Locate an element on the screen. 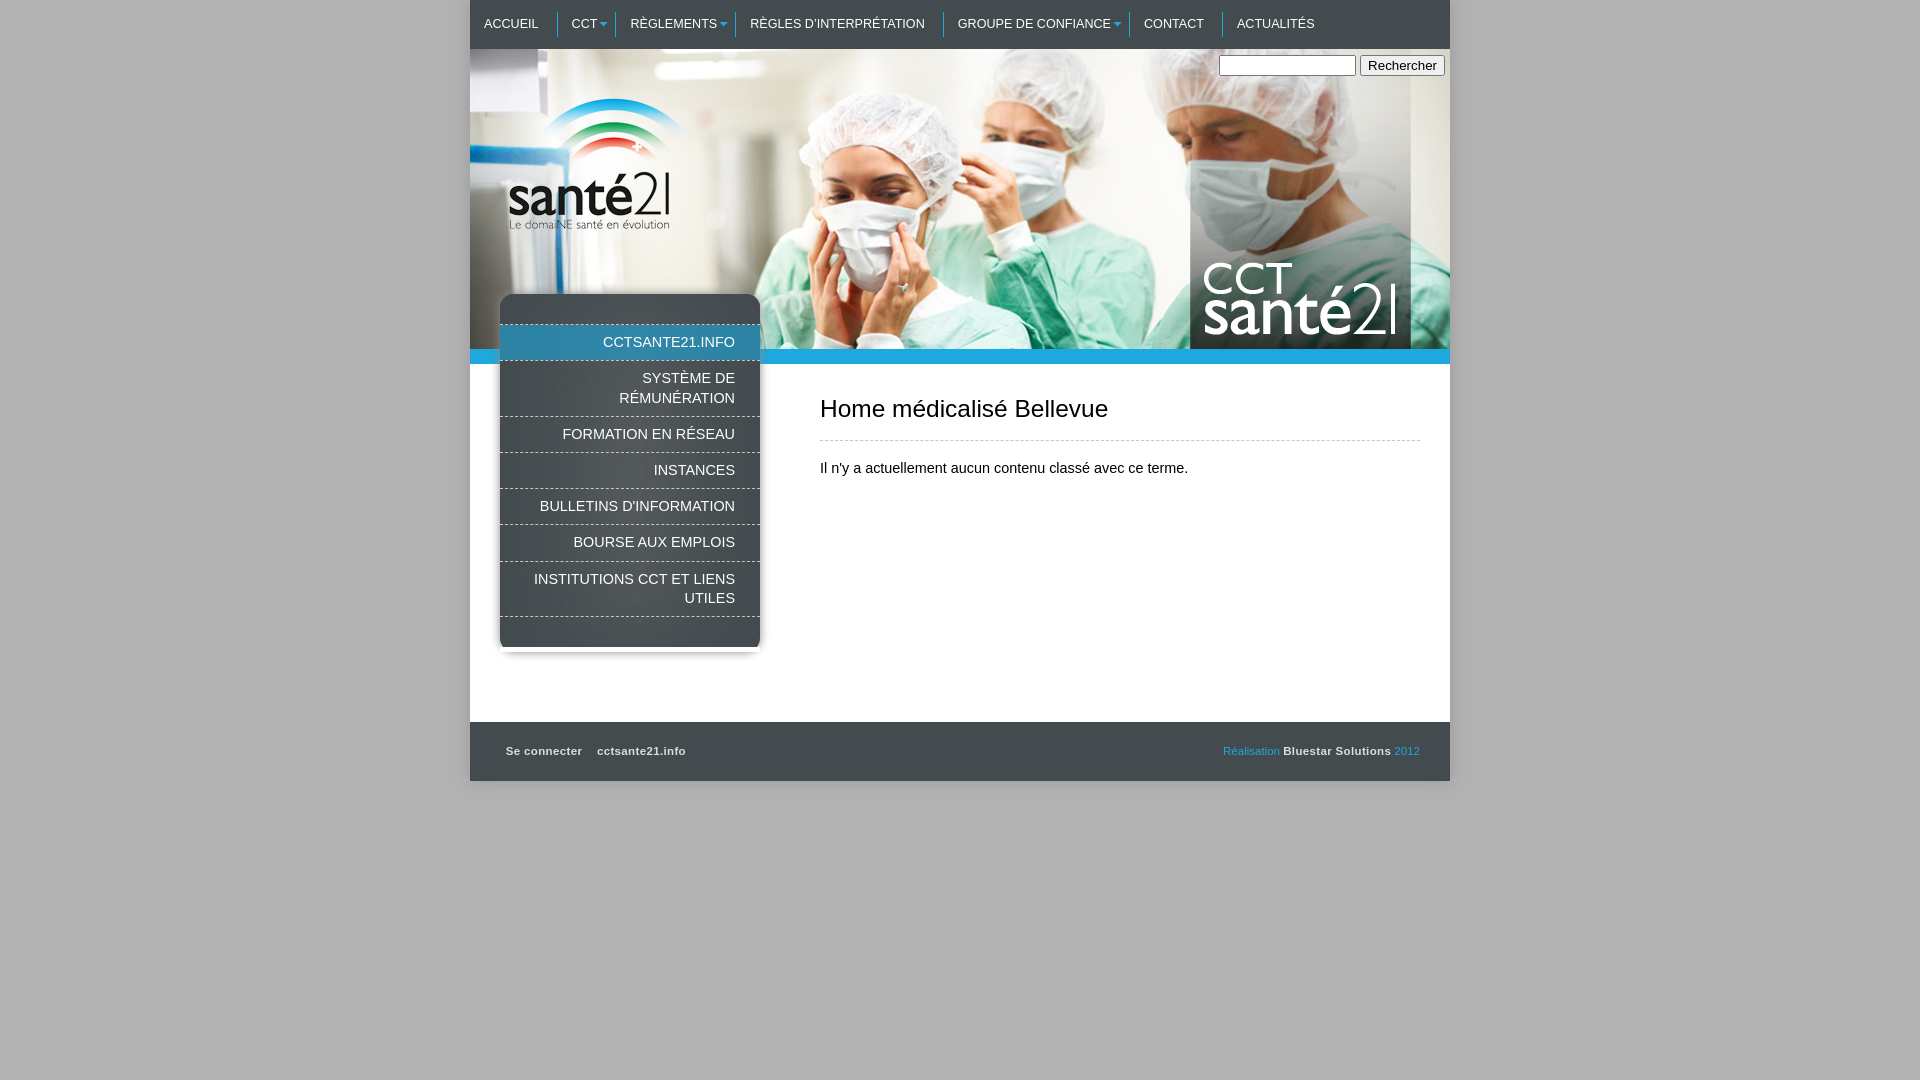 The height and width of the screenshot is (1080, 1920). INSTITUTIONS CCT ET LIENS UTILES is located at coordinates (630, 589).